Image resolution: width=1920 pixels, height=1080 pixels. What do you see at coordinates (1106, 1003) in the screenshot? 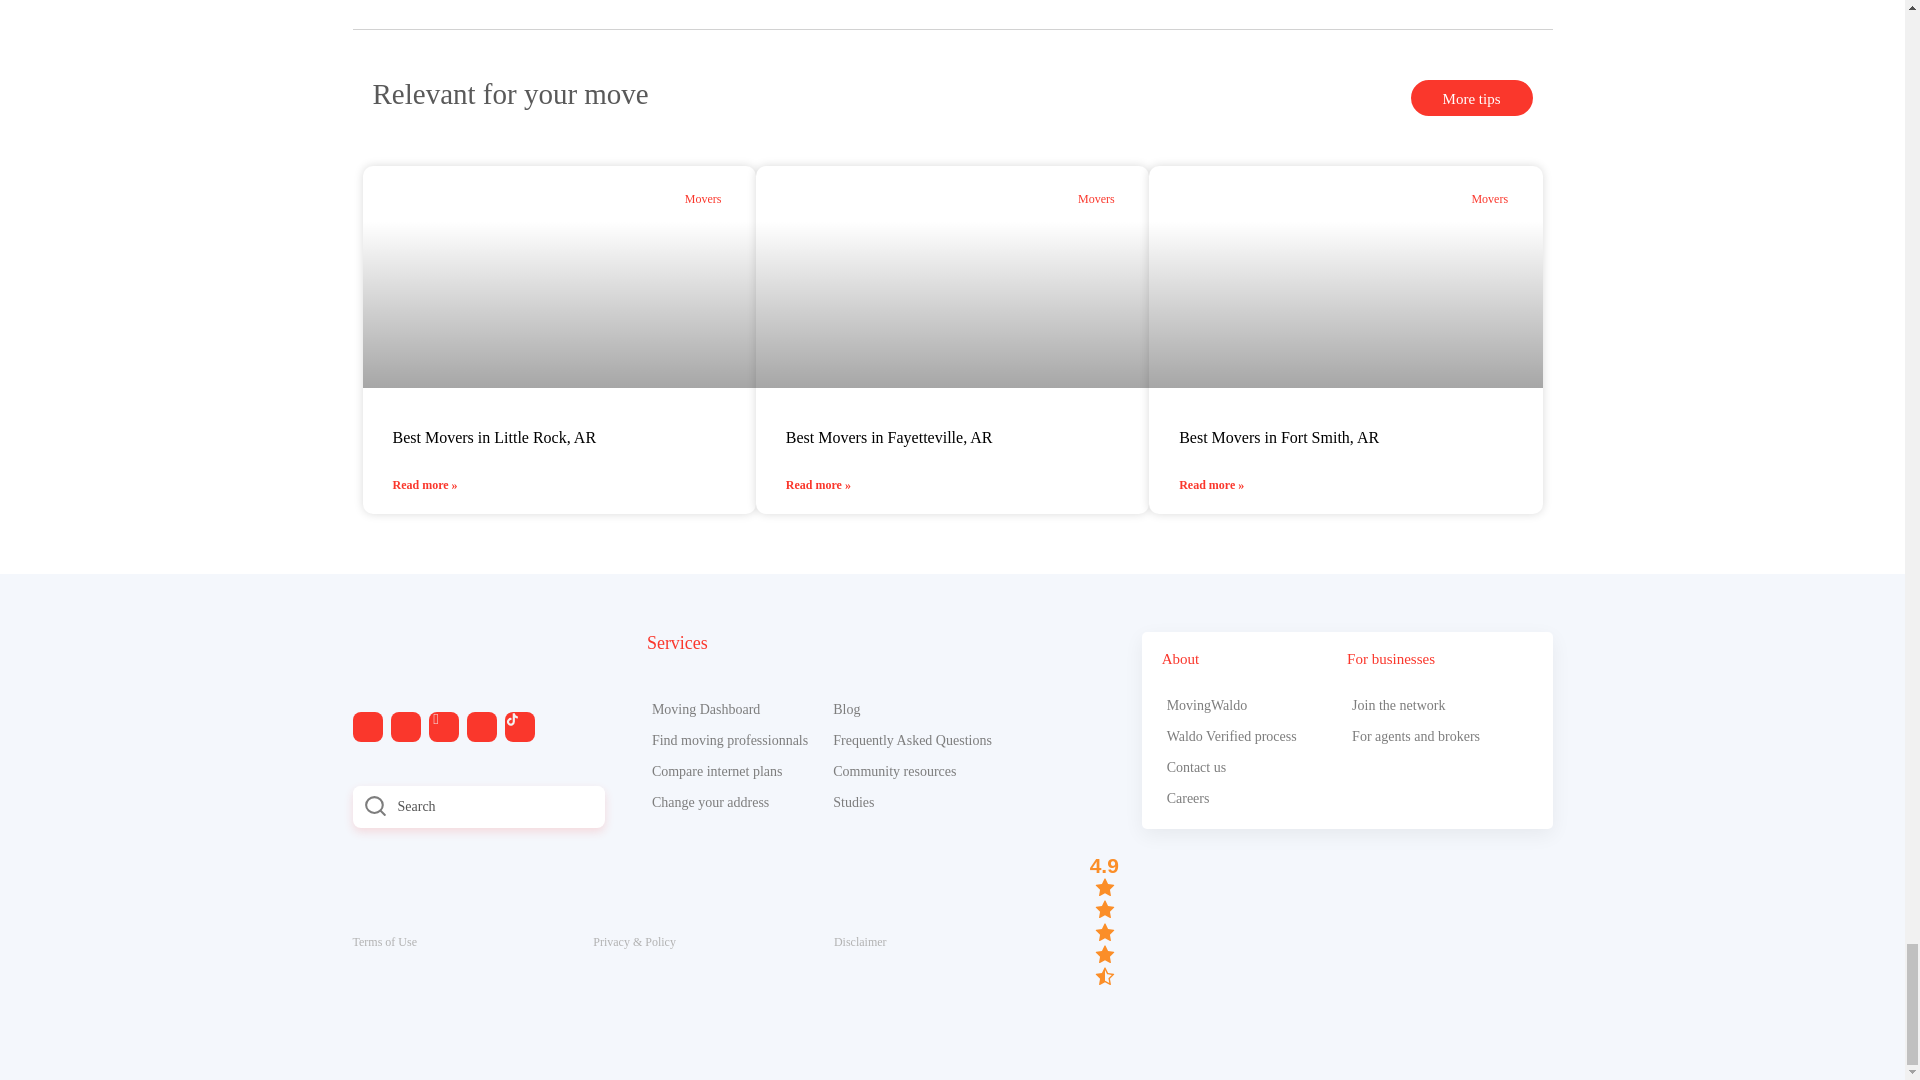
I see `powered by Google` at bounding box center [1106, 1003].